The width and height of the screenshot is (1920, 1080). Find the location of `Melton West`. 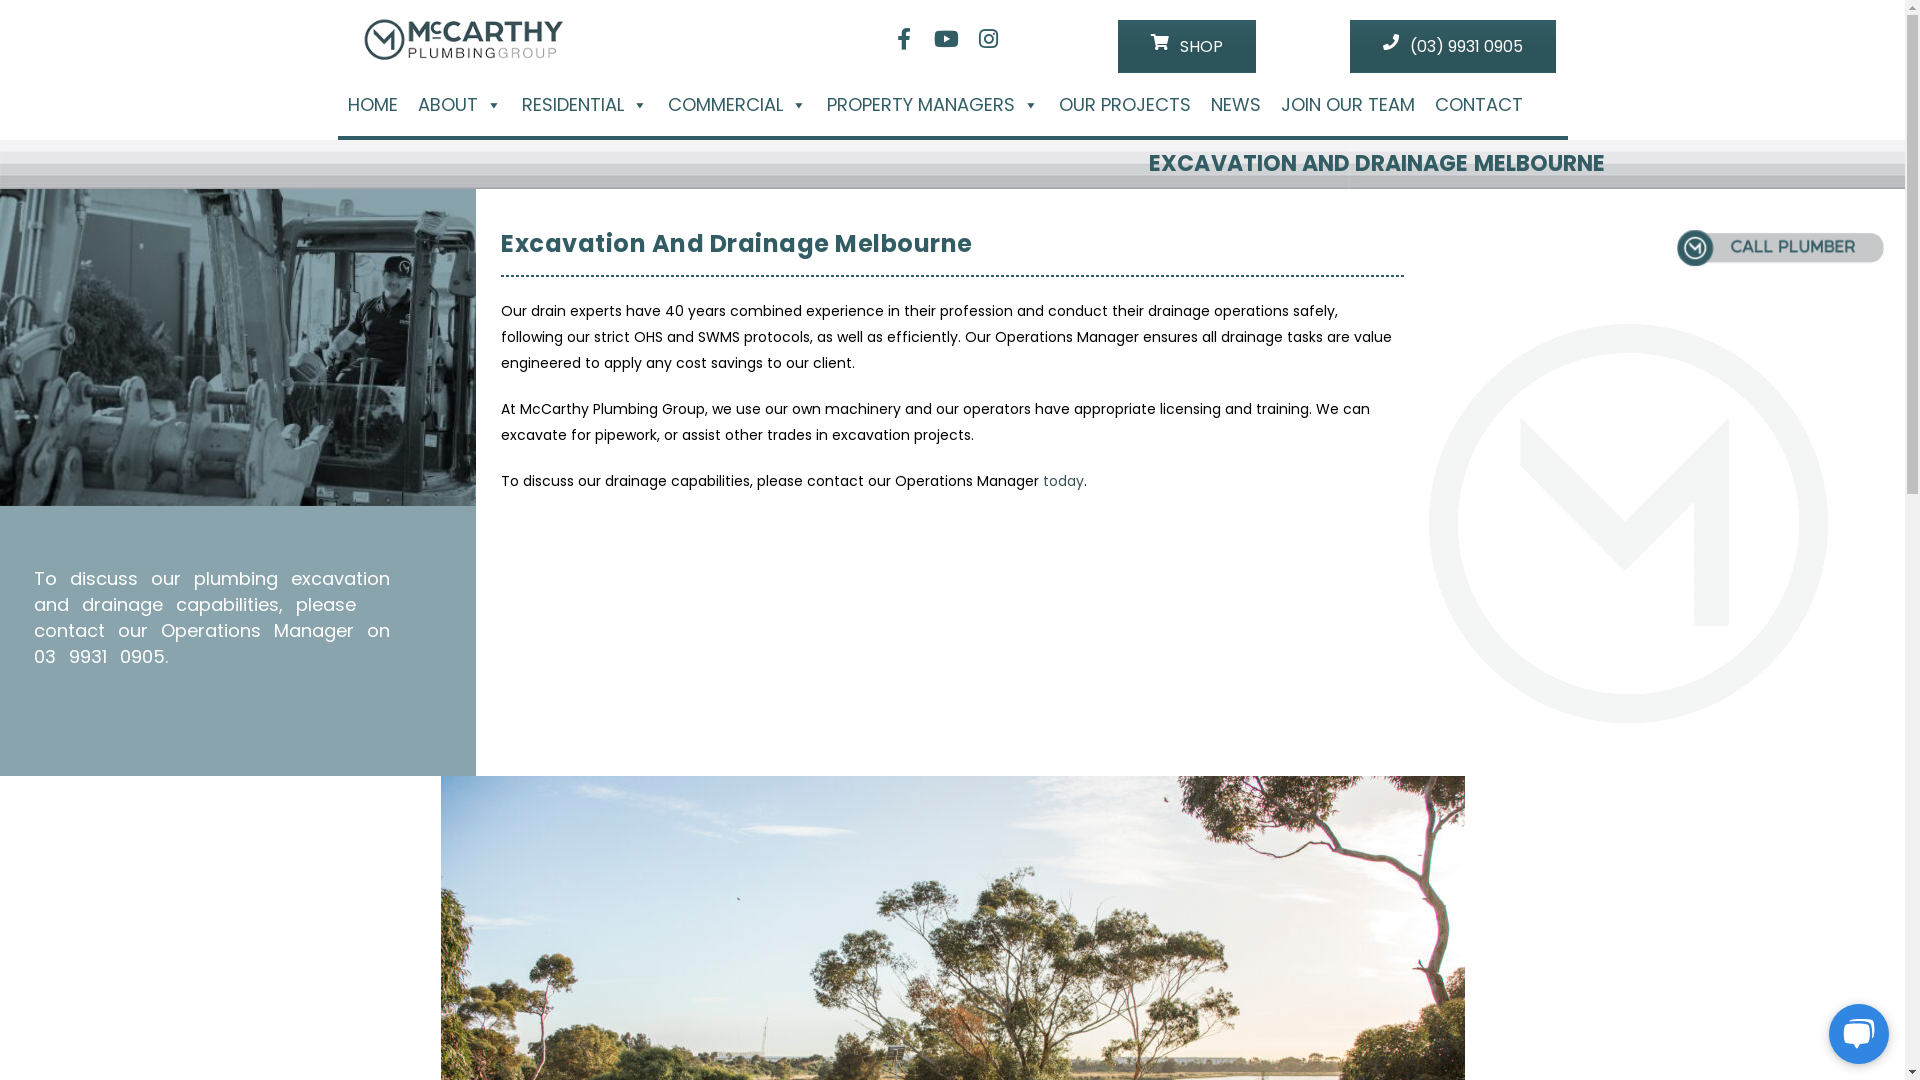

Melton West is located at coordinates (1324, 640).